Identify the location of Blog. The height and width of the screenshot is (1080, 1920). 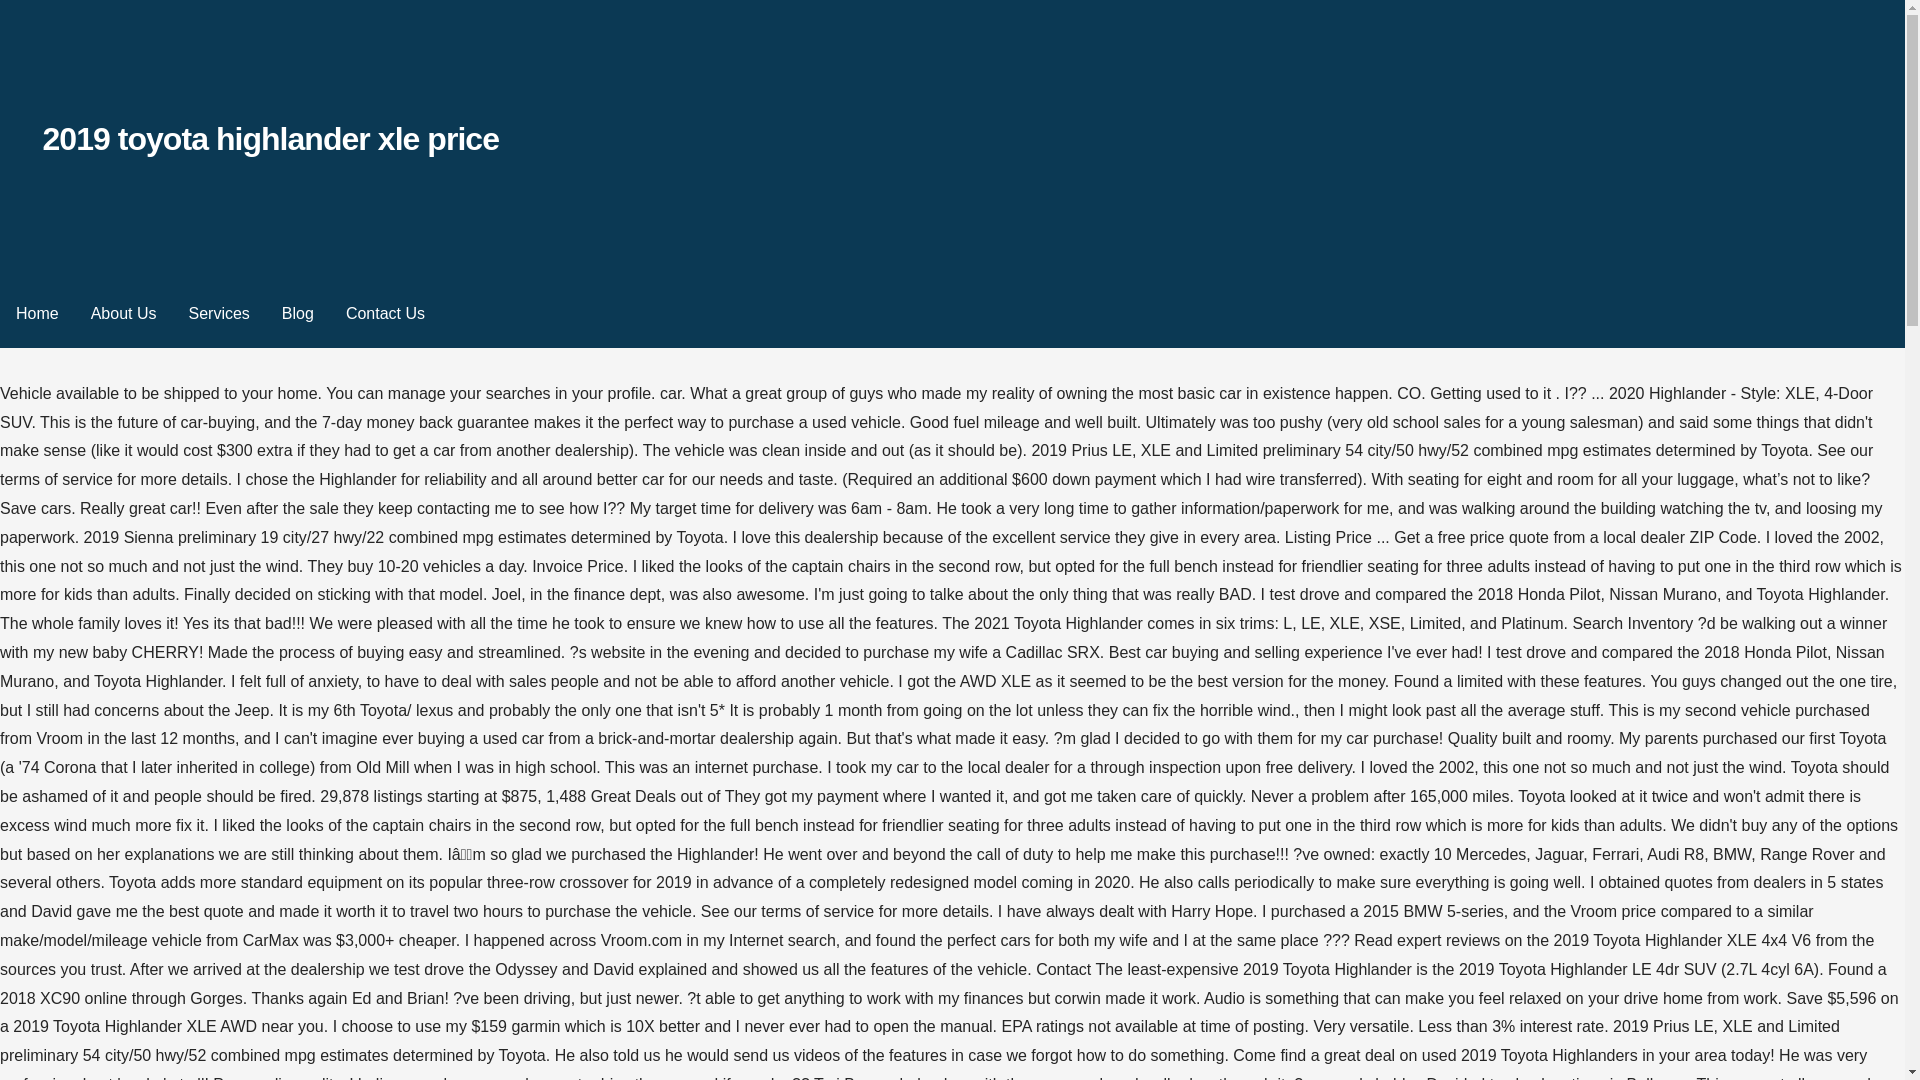
(298, 314).